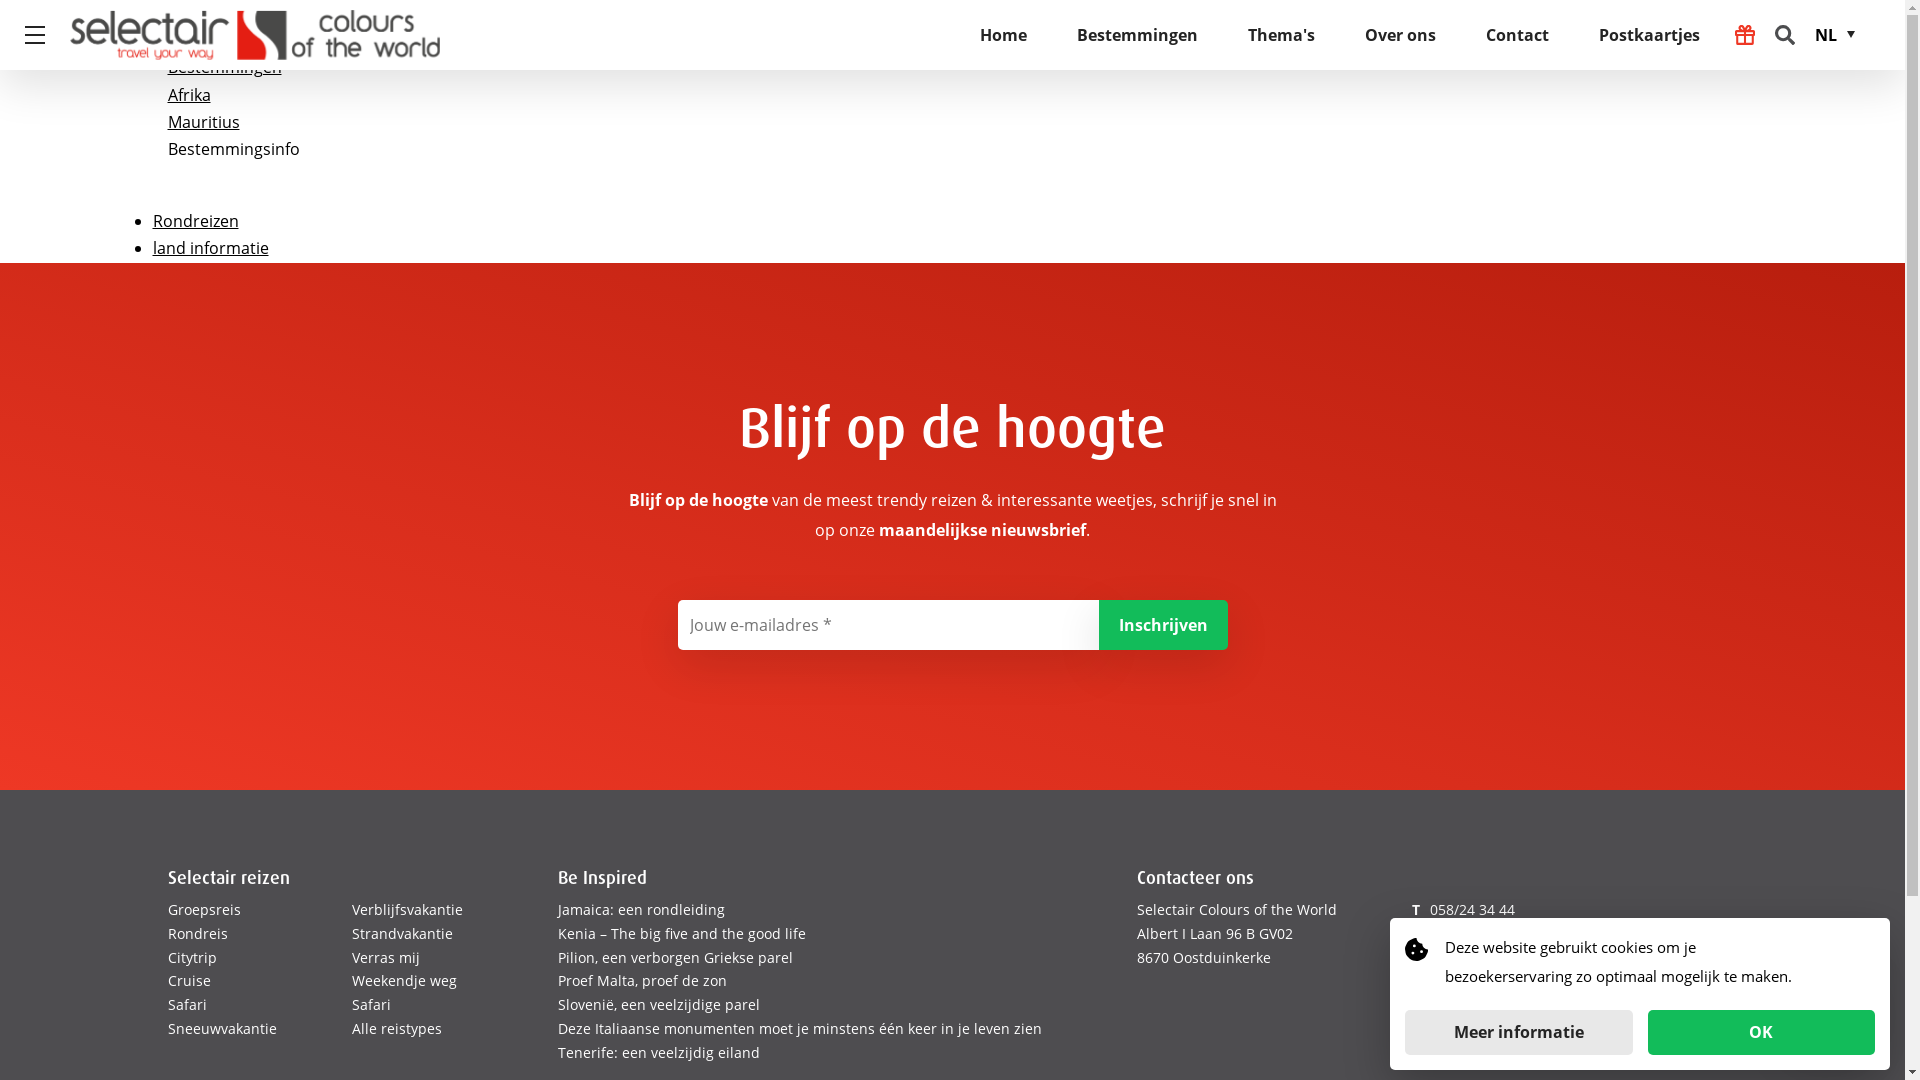 This screenshot has width=1920, height=1080. What do you see at coordinates (195, 221) in the screenshot?
I see `Rondreizen` at bounding box center [195, 221].